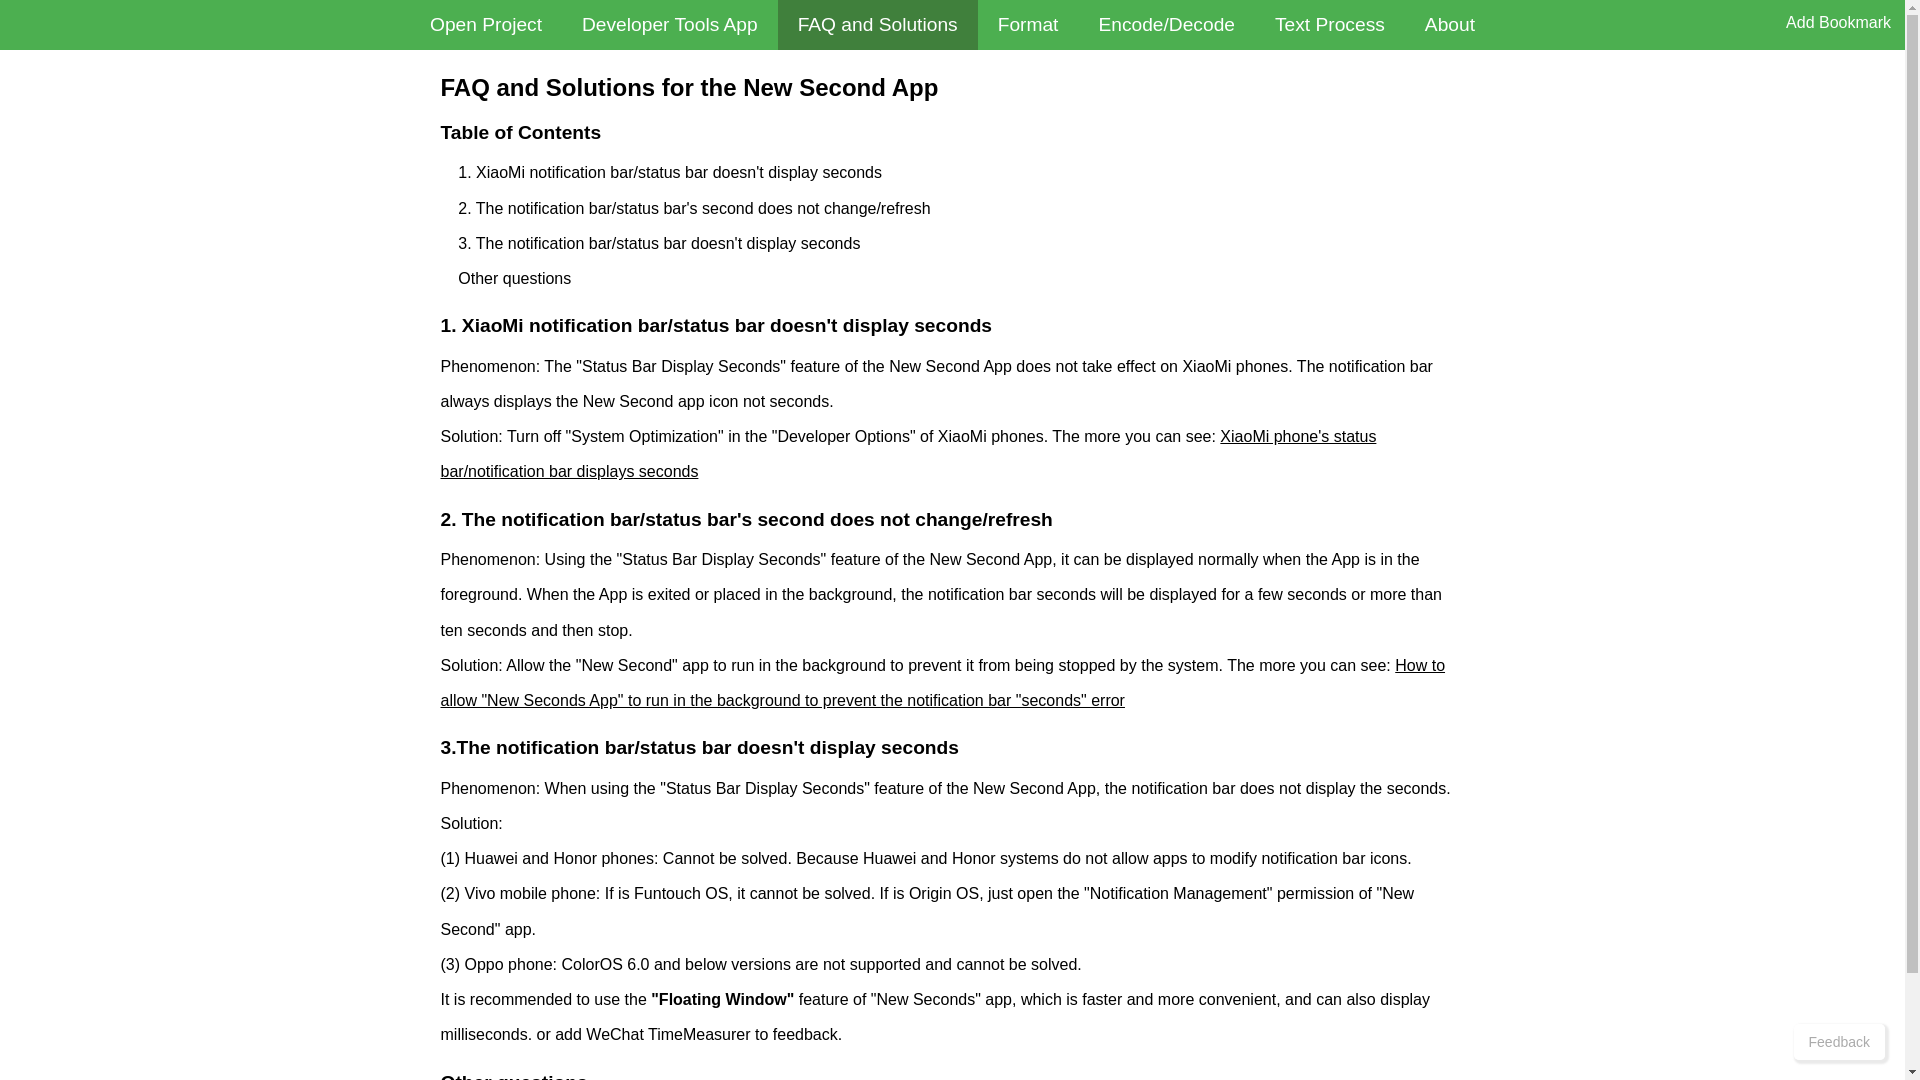 This screenshot has width=1920, height=1080. I want to click on Format, so click(1028, 24).